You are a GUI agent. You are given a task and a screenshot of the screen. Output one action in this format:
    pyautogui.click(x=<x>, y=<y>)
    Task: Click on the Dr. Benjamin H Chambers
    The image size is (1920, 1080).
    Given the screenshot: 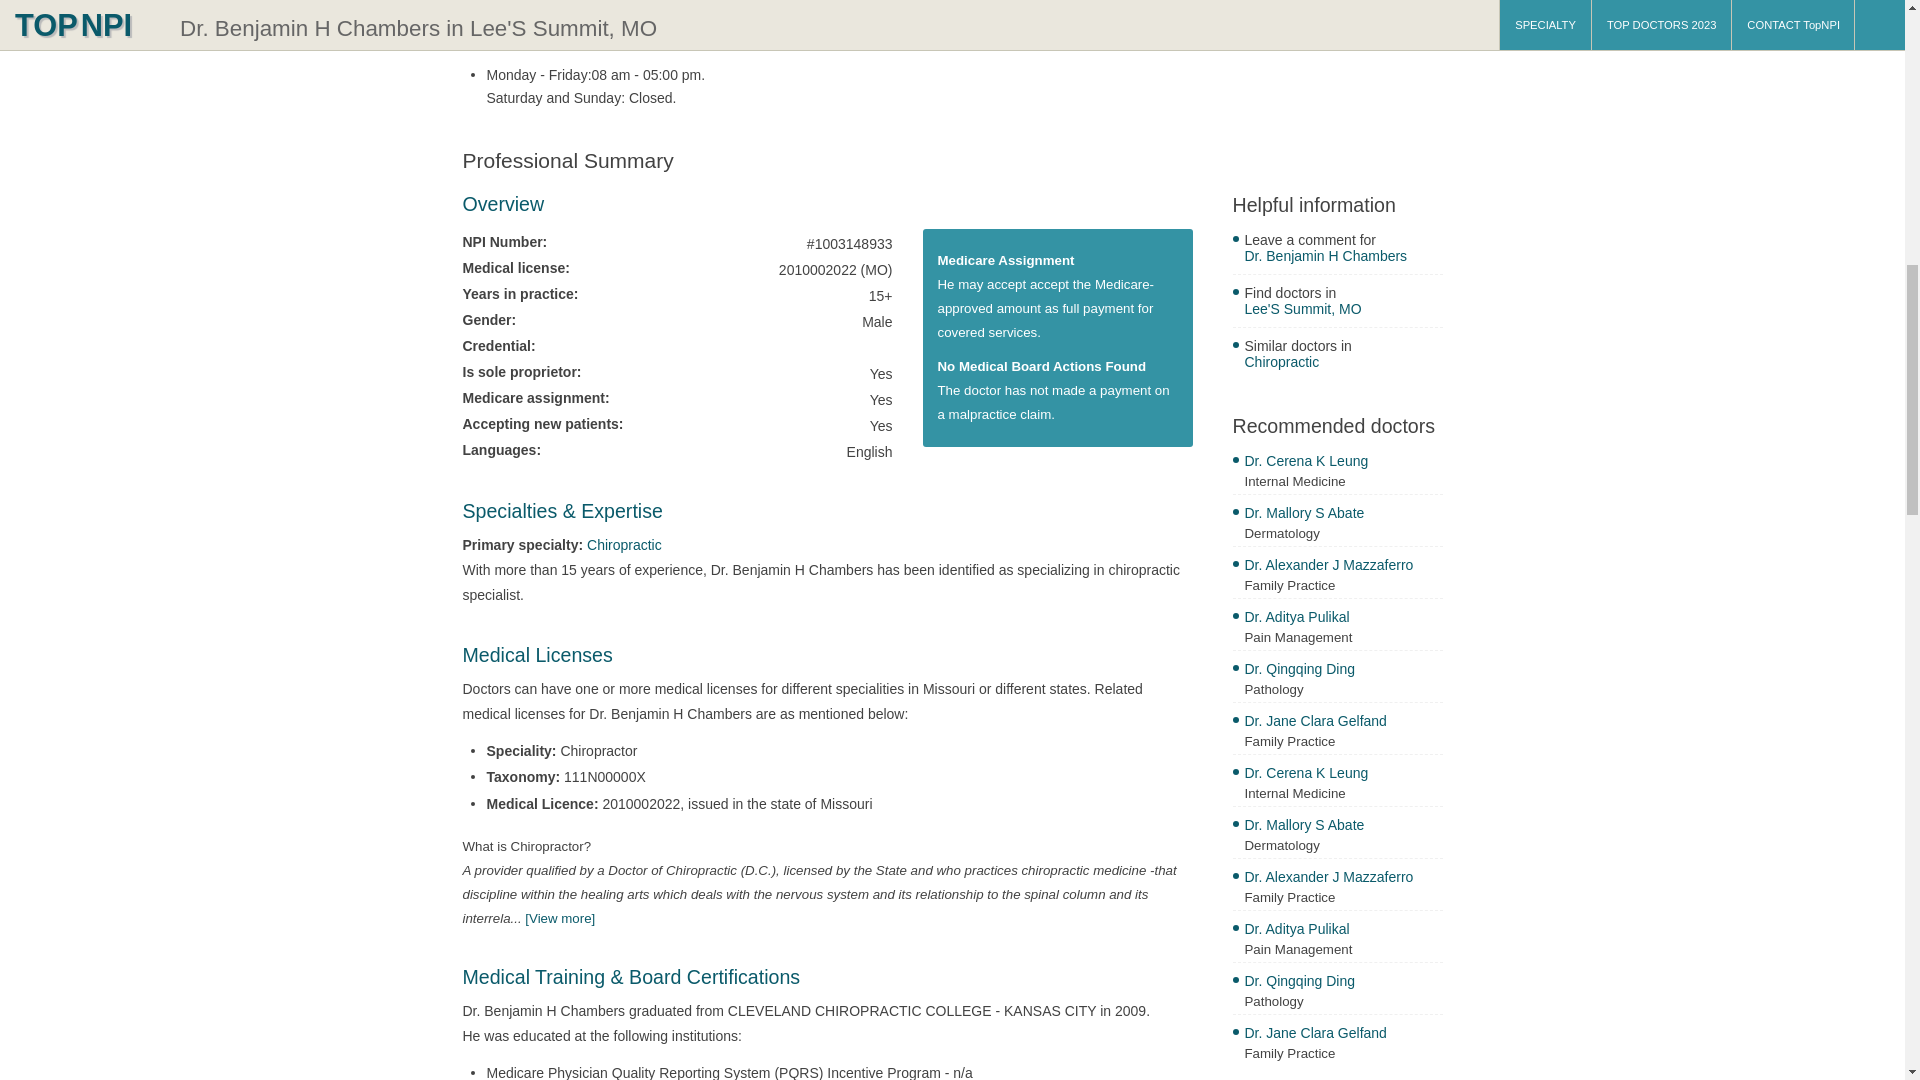 What is the action you would take?
    pyautogui.click(x=1342, y=258)
    